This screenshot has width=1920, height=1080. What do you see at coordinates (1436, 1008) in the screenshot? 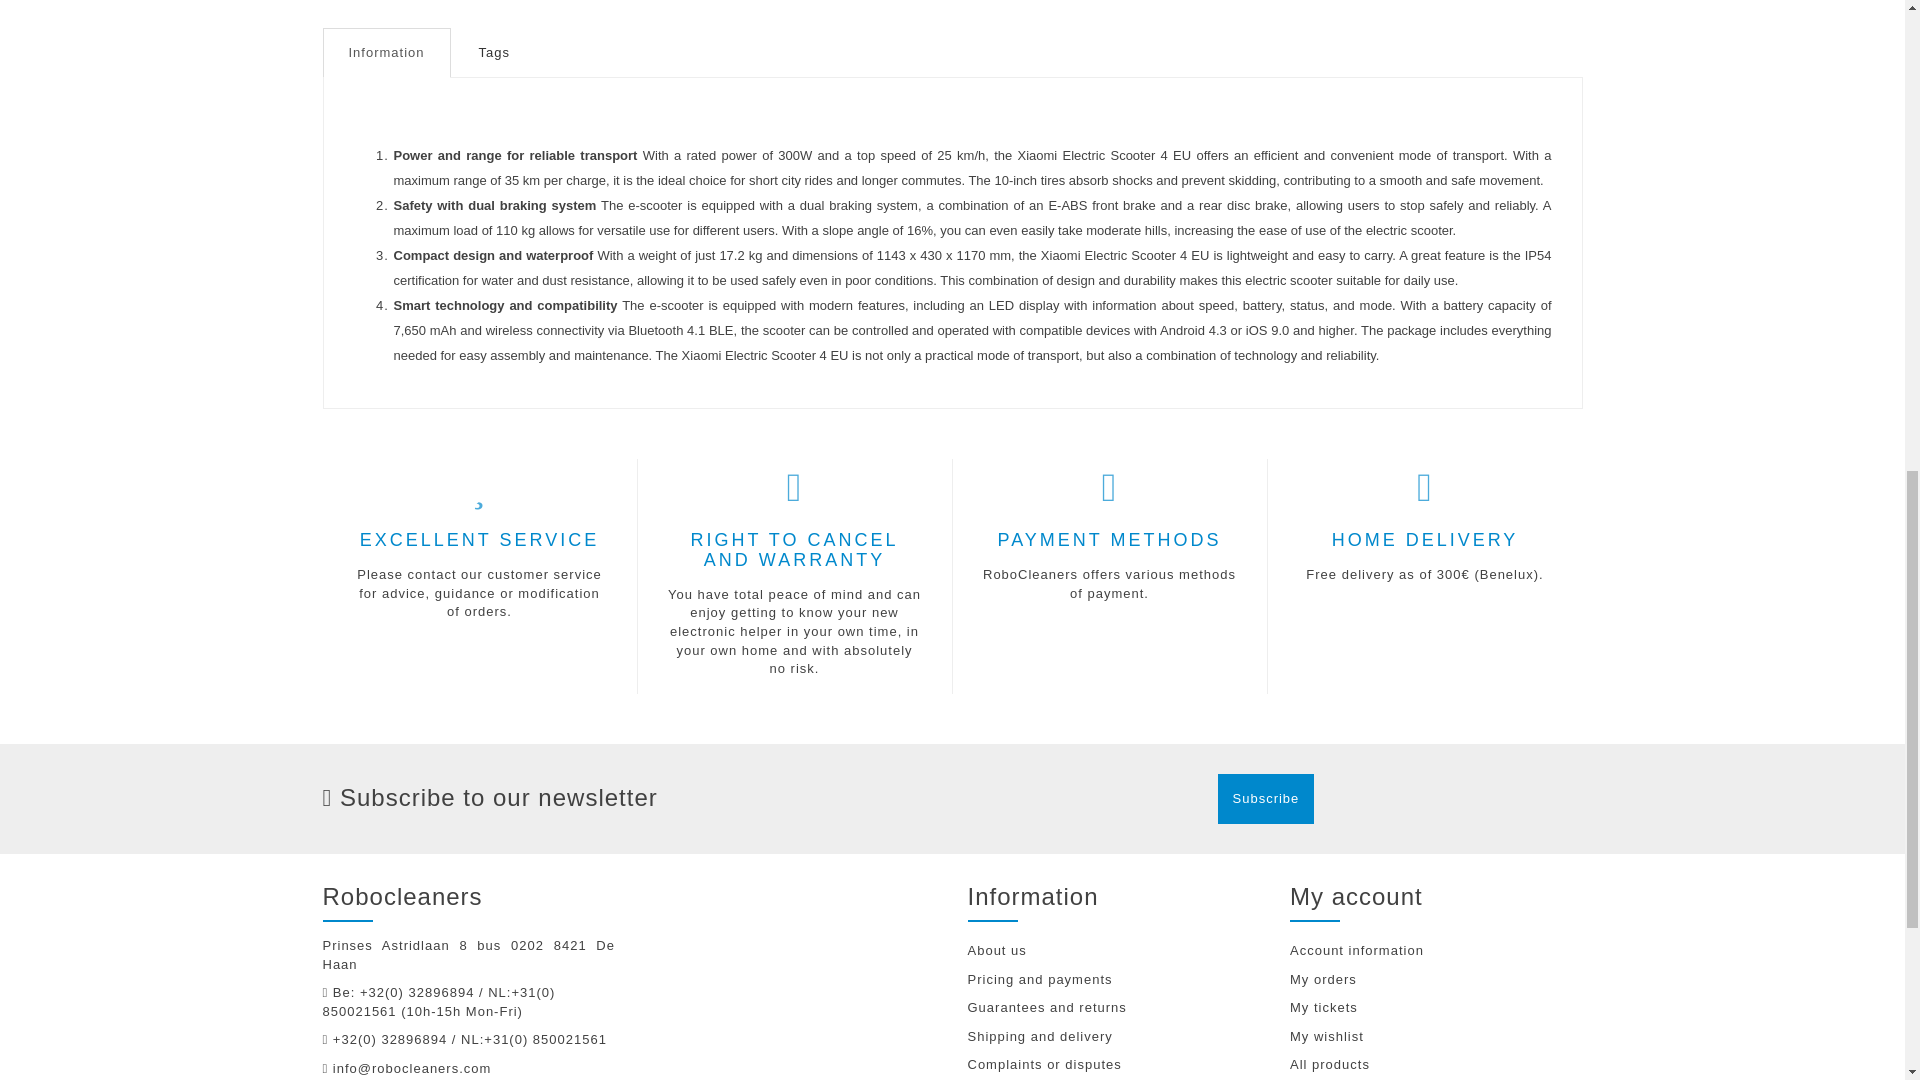
I see `My tickets` at bounding box center [1436, 1008].